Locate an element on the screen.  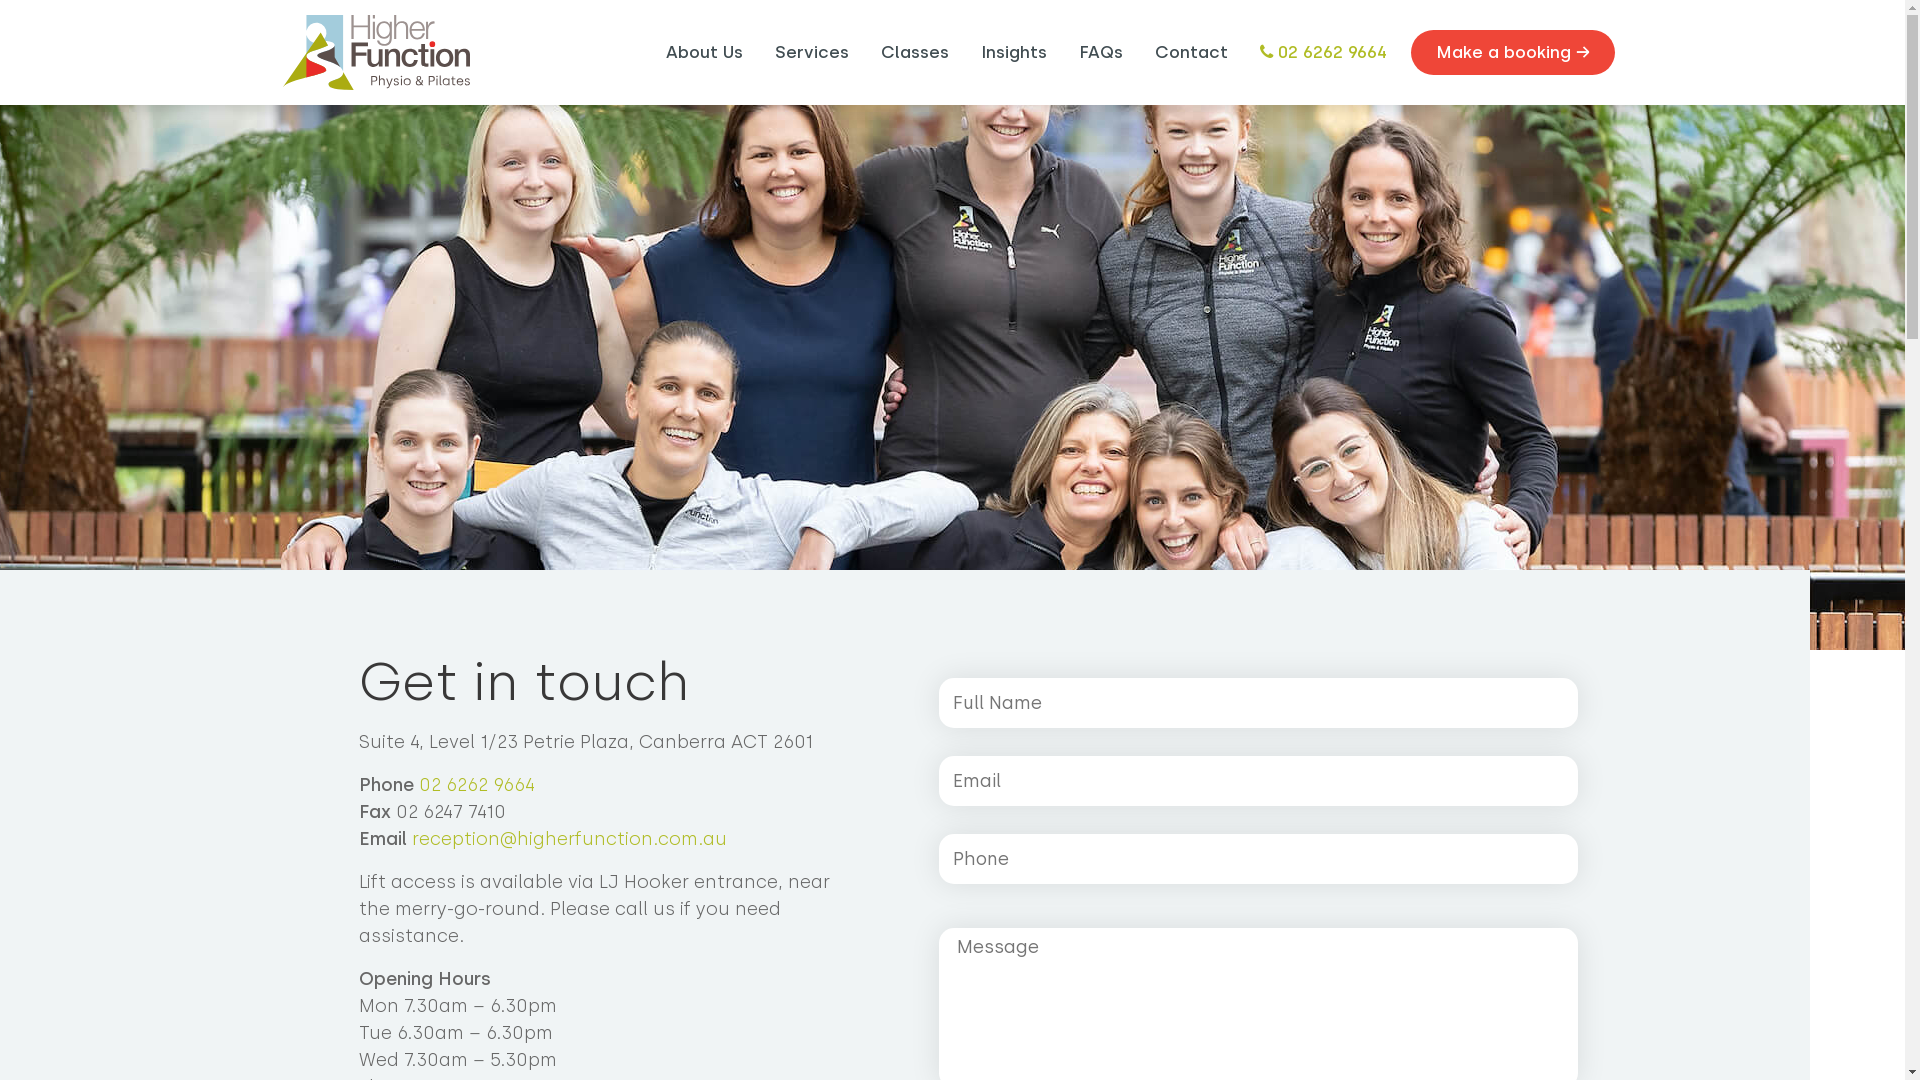
Insights is located at coordinates (1013, 53).